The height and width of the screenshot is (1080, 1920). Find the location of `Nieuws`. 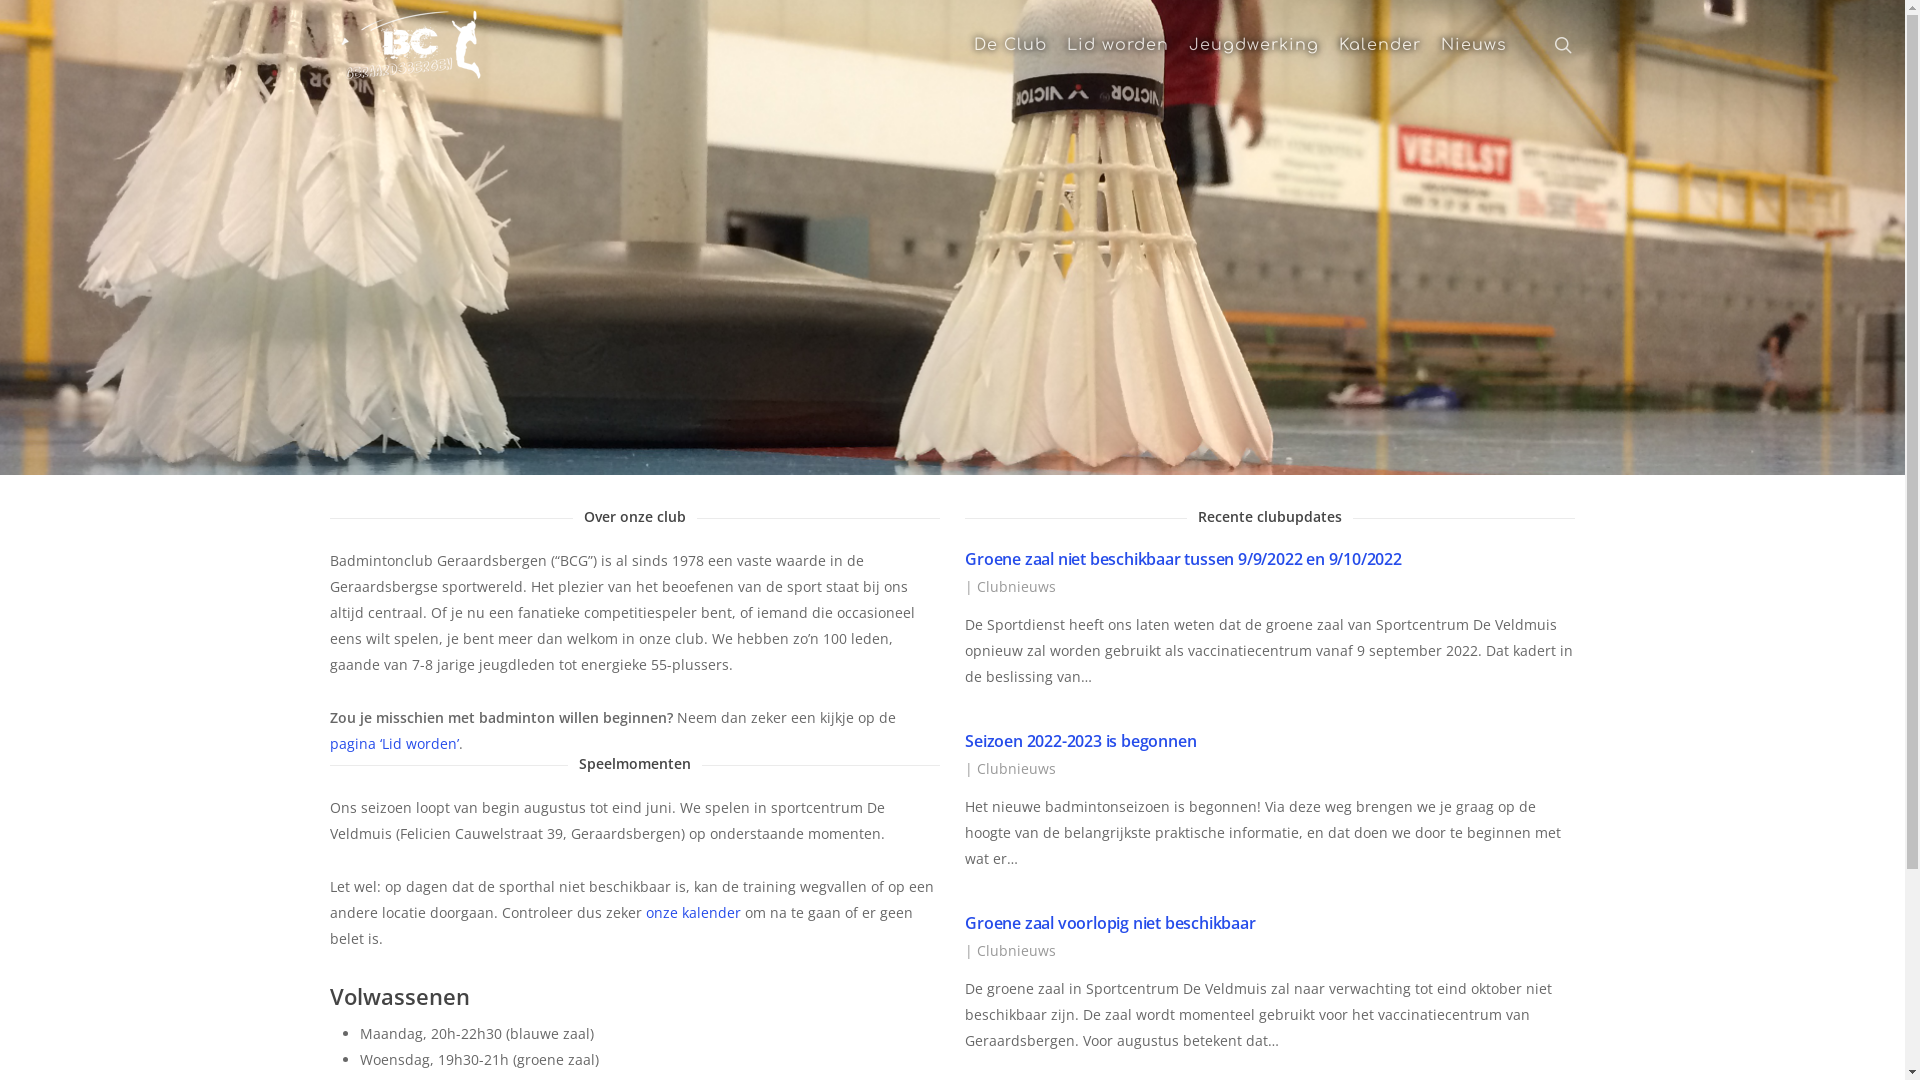

Nieuws is located at coordinates (1474, 45).